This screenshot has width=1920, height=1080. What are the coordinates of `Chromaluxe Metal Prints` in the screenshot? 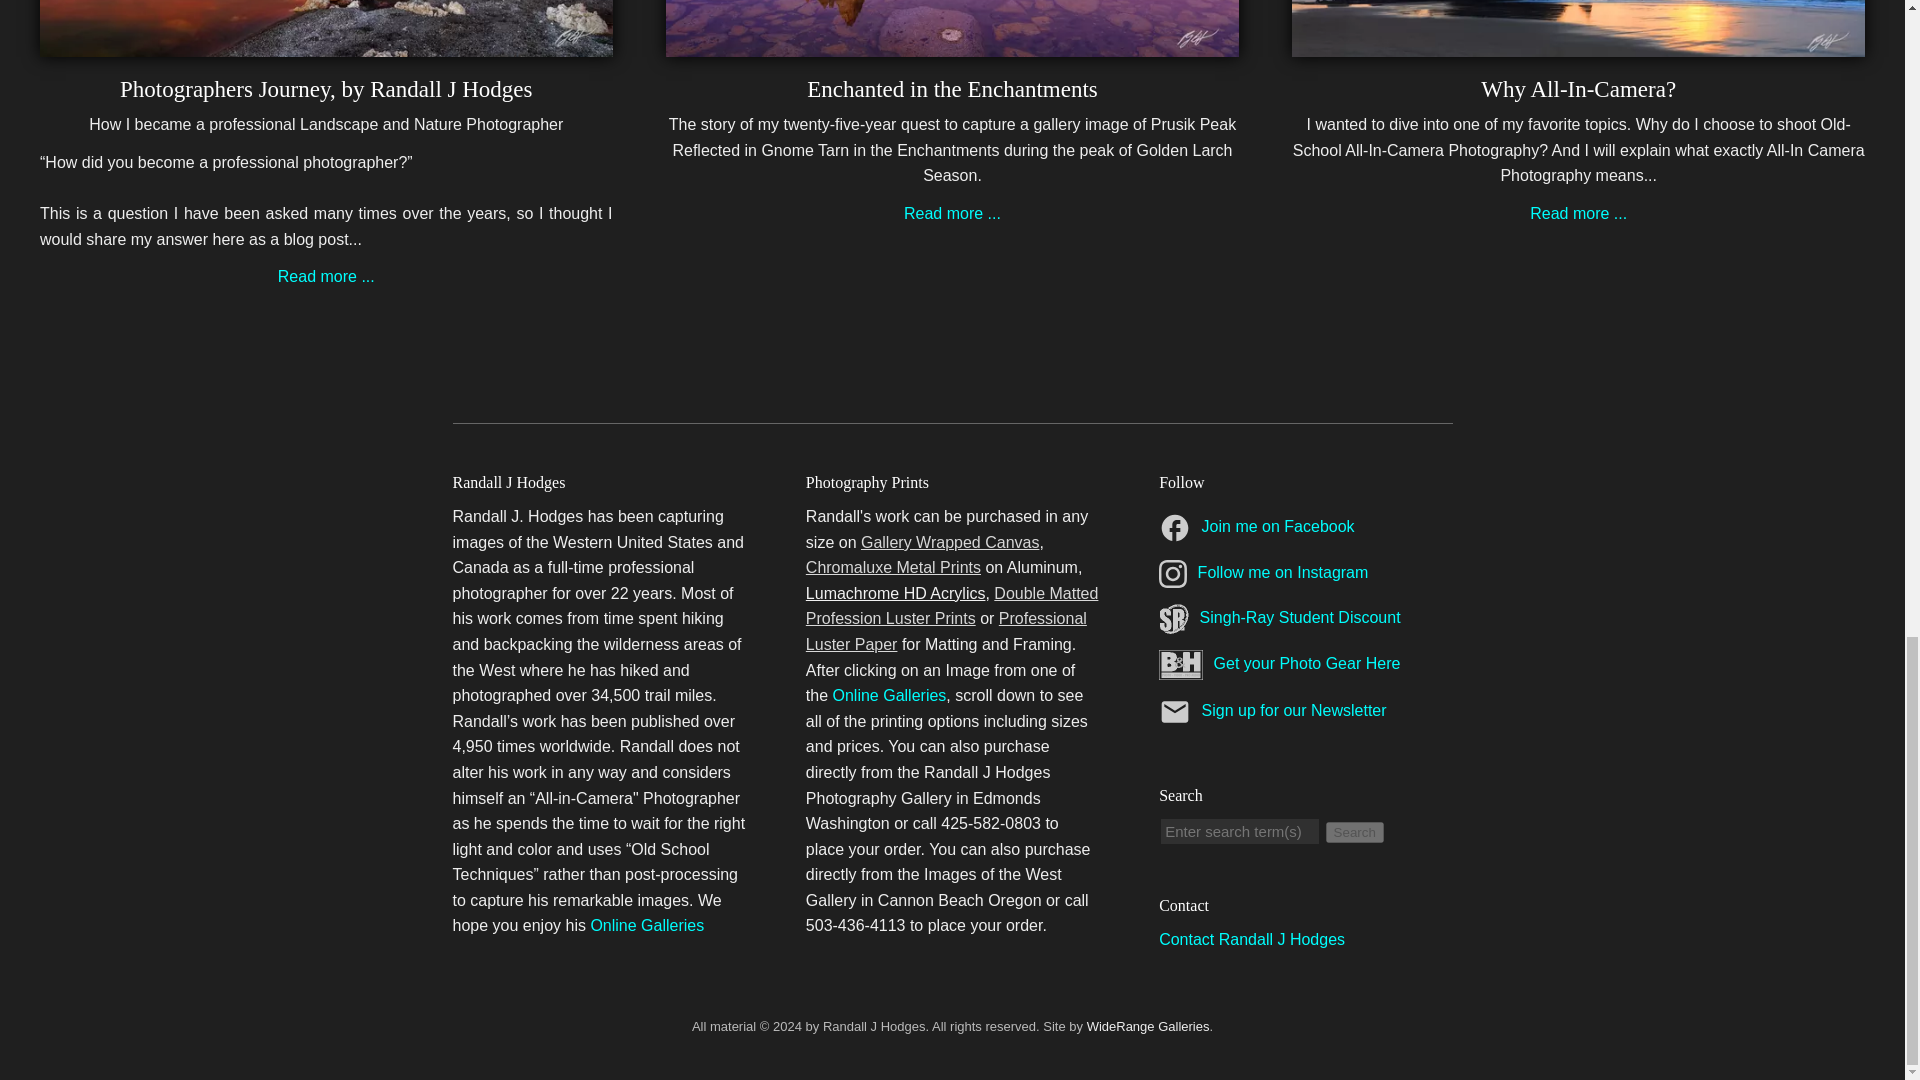 It's located at (894, 567).